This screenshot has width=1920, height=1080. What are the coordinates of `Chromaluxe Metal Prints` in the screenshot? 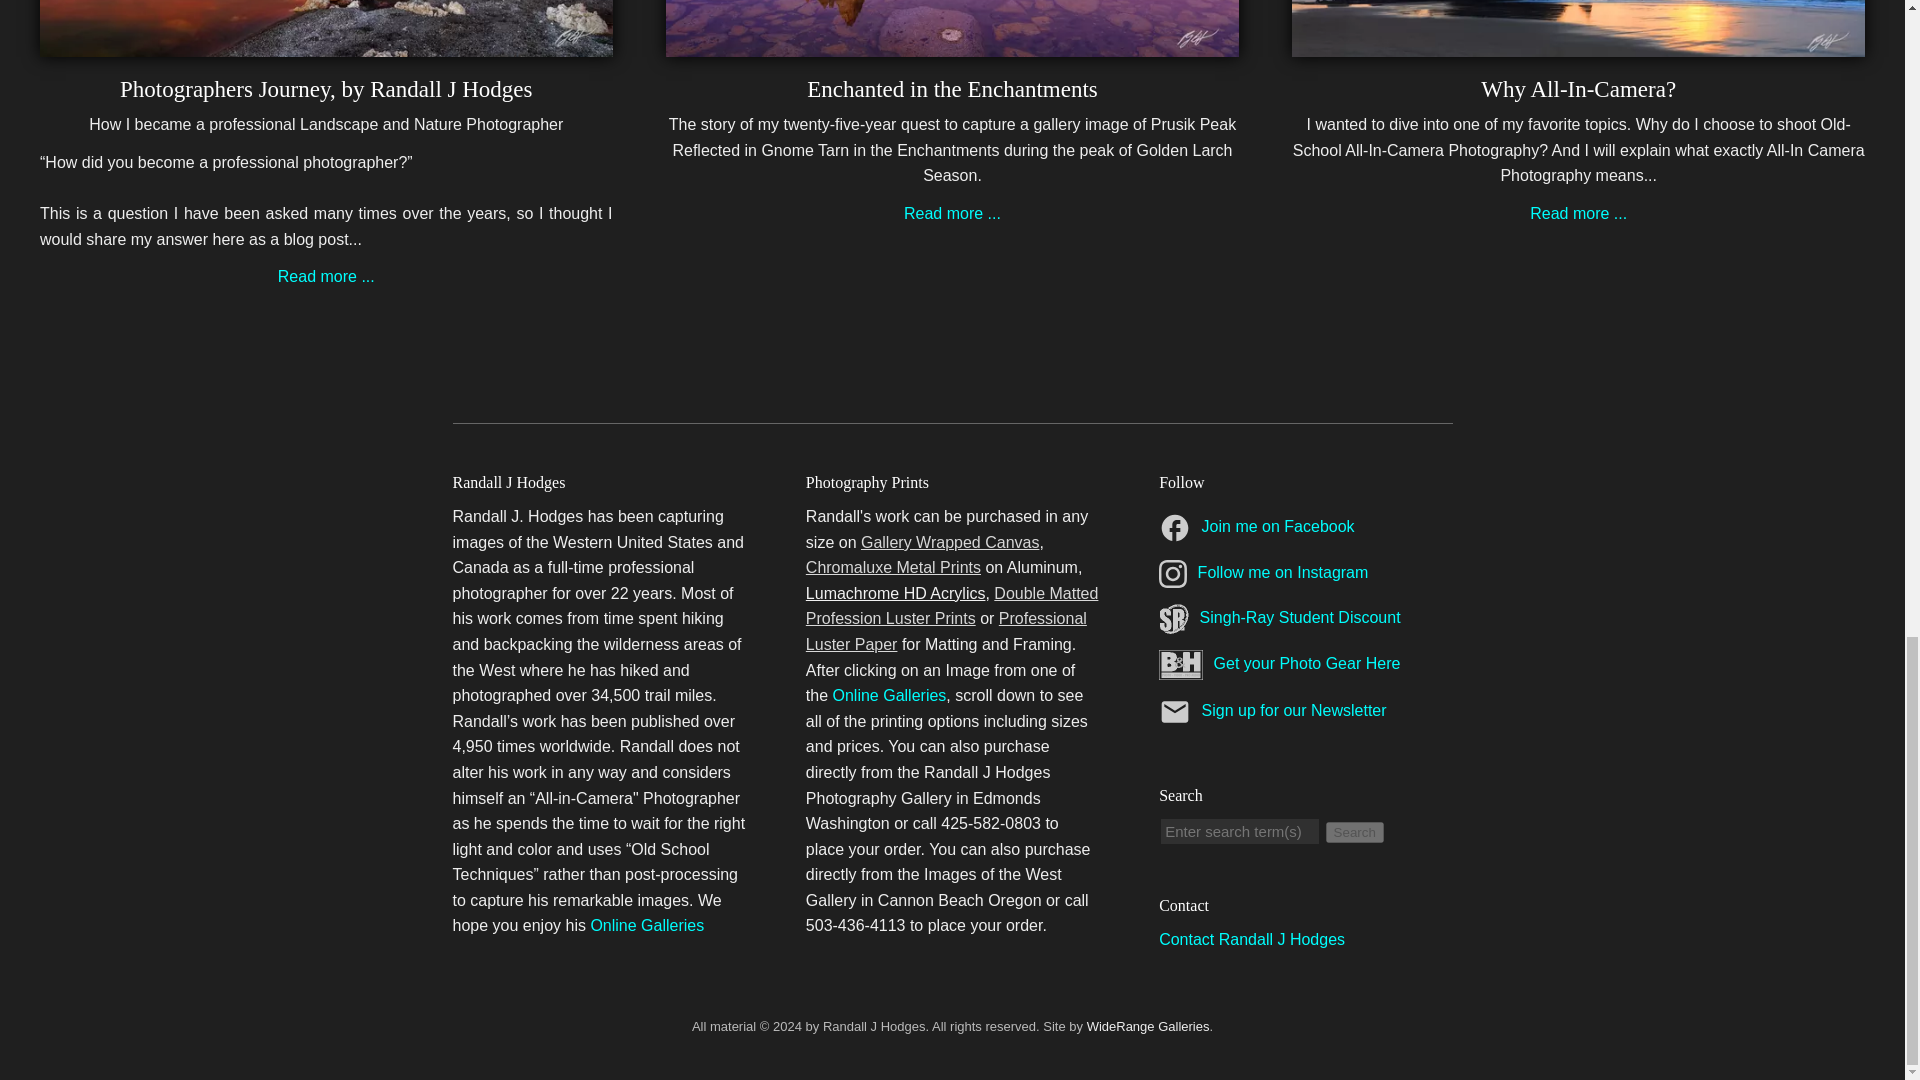 It's located at (894, 567).